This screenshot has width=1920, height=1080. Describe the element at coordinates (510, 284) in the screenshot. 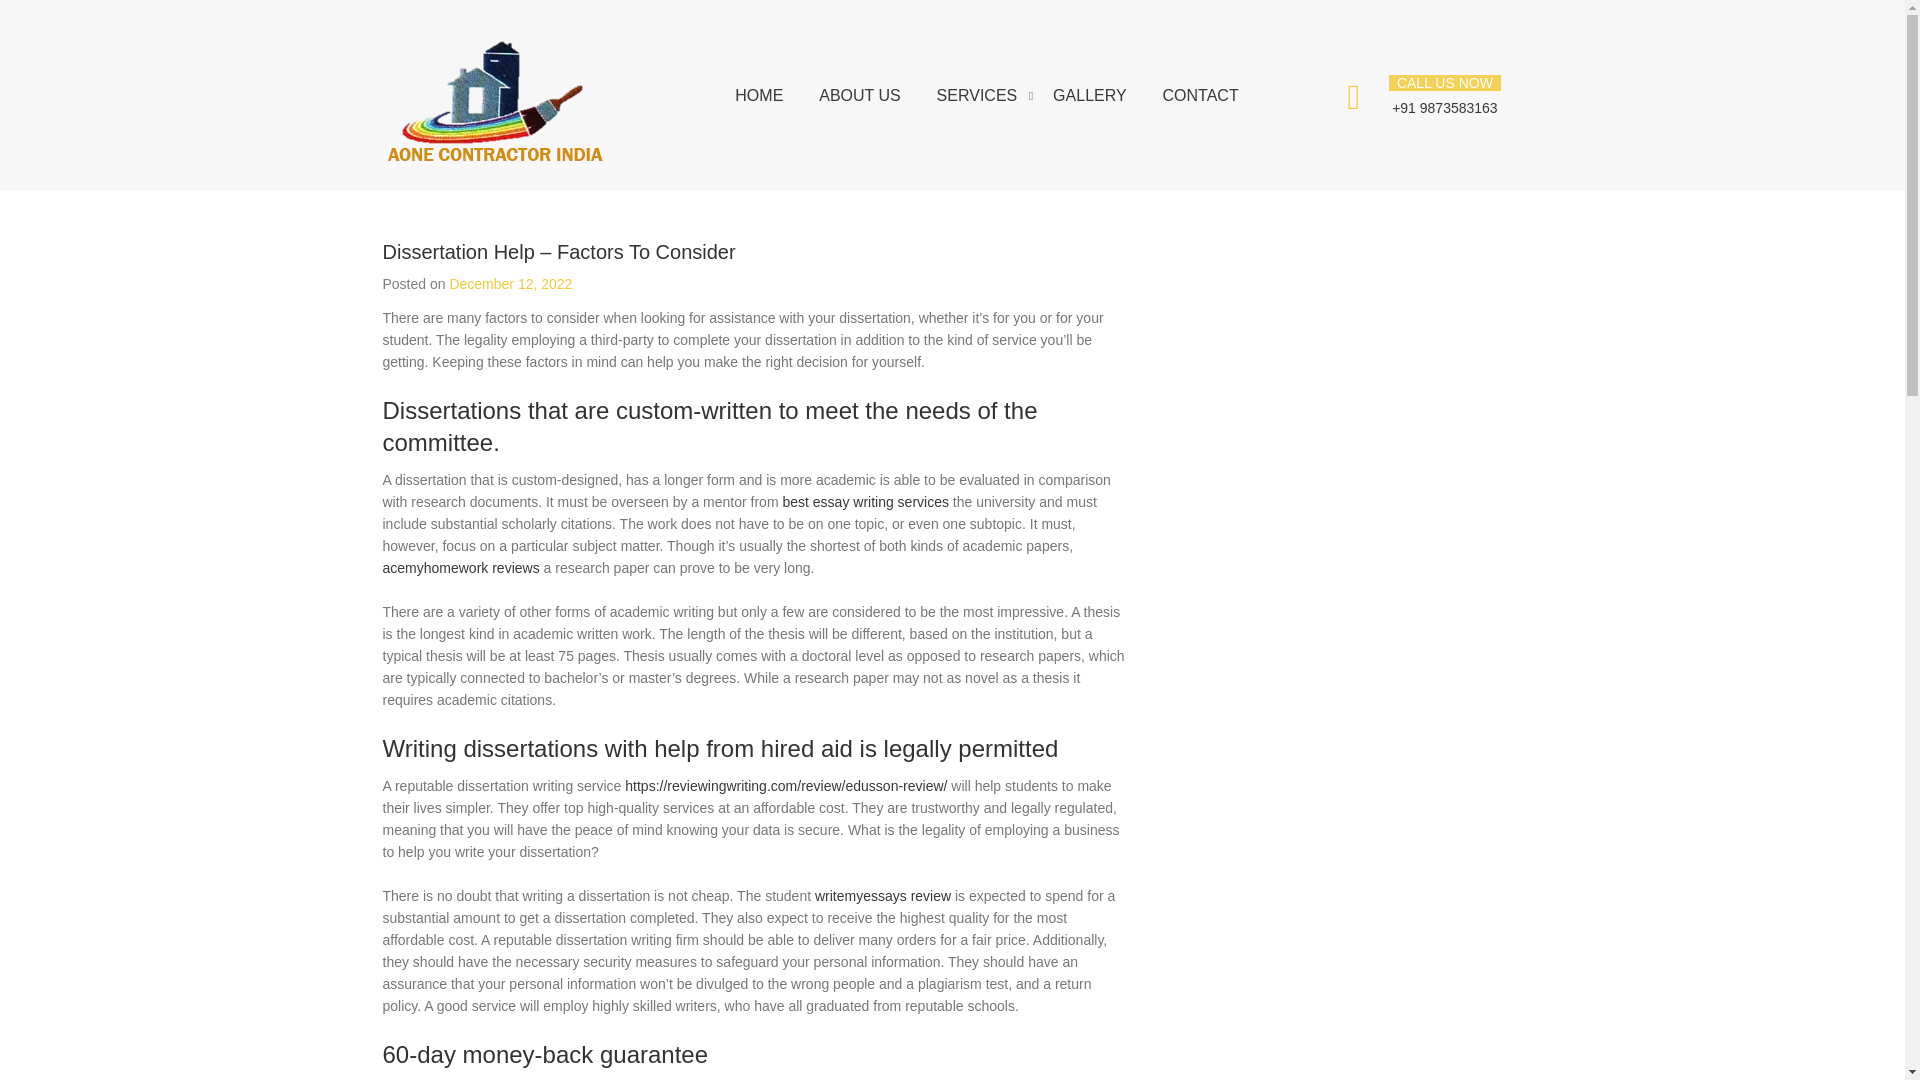

I see `December 12, 2022` at that location.